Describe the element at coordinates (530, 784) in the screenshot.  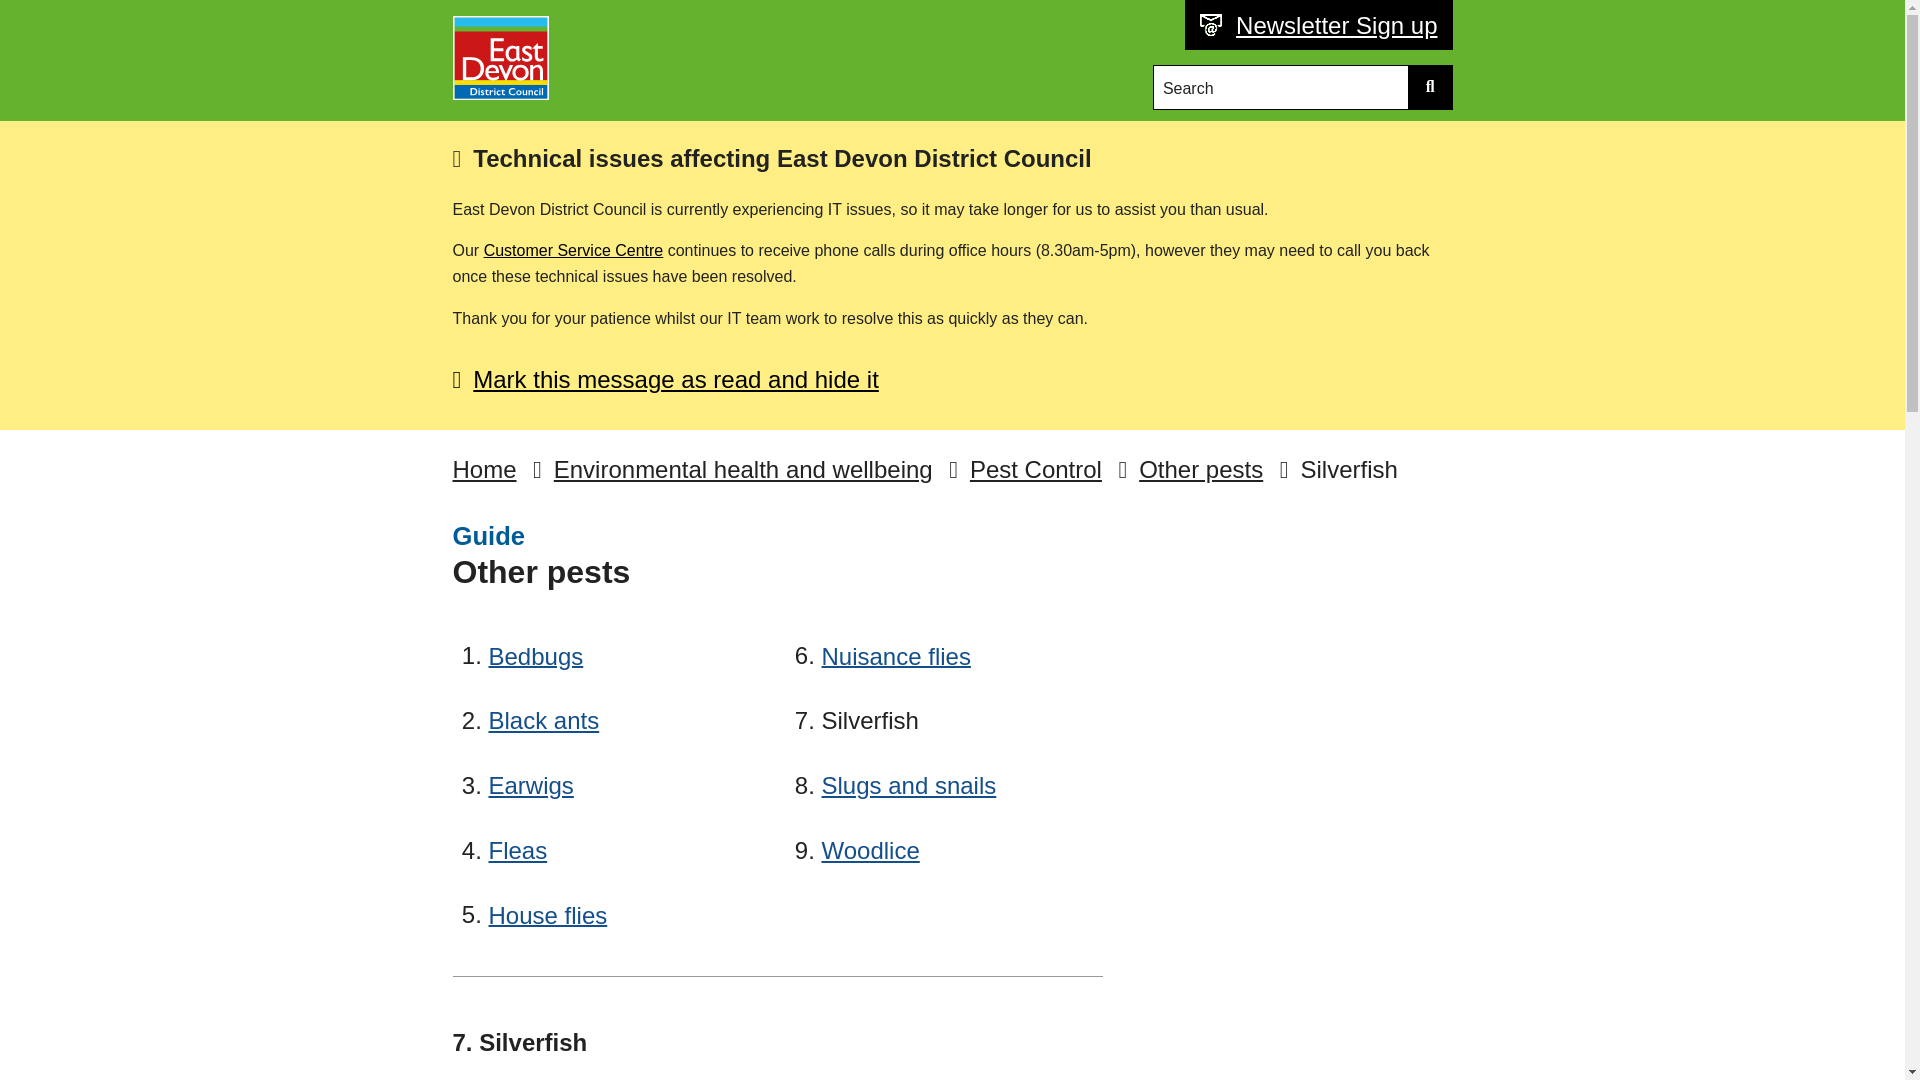
I see `Earwigs` at that location.